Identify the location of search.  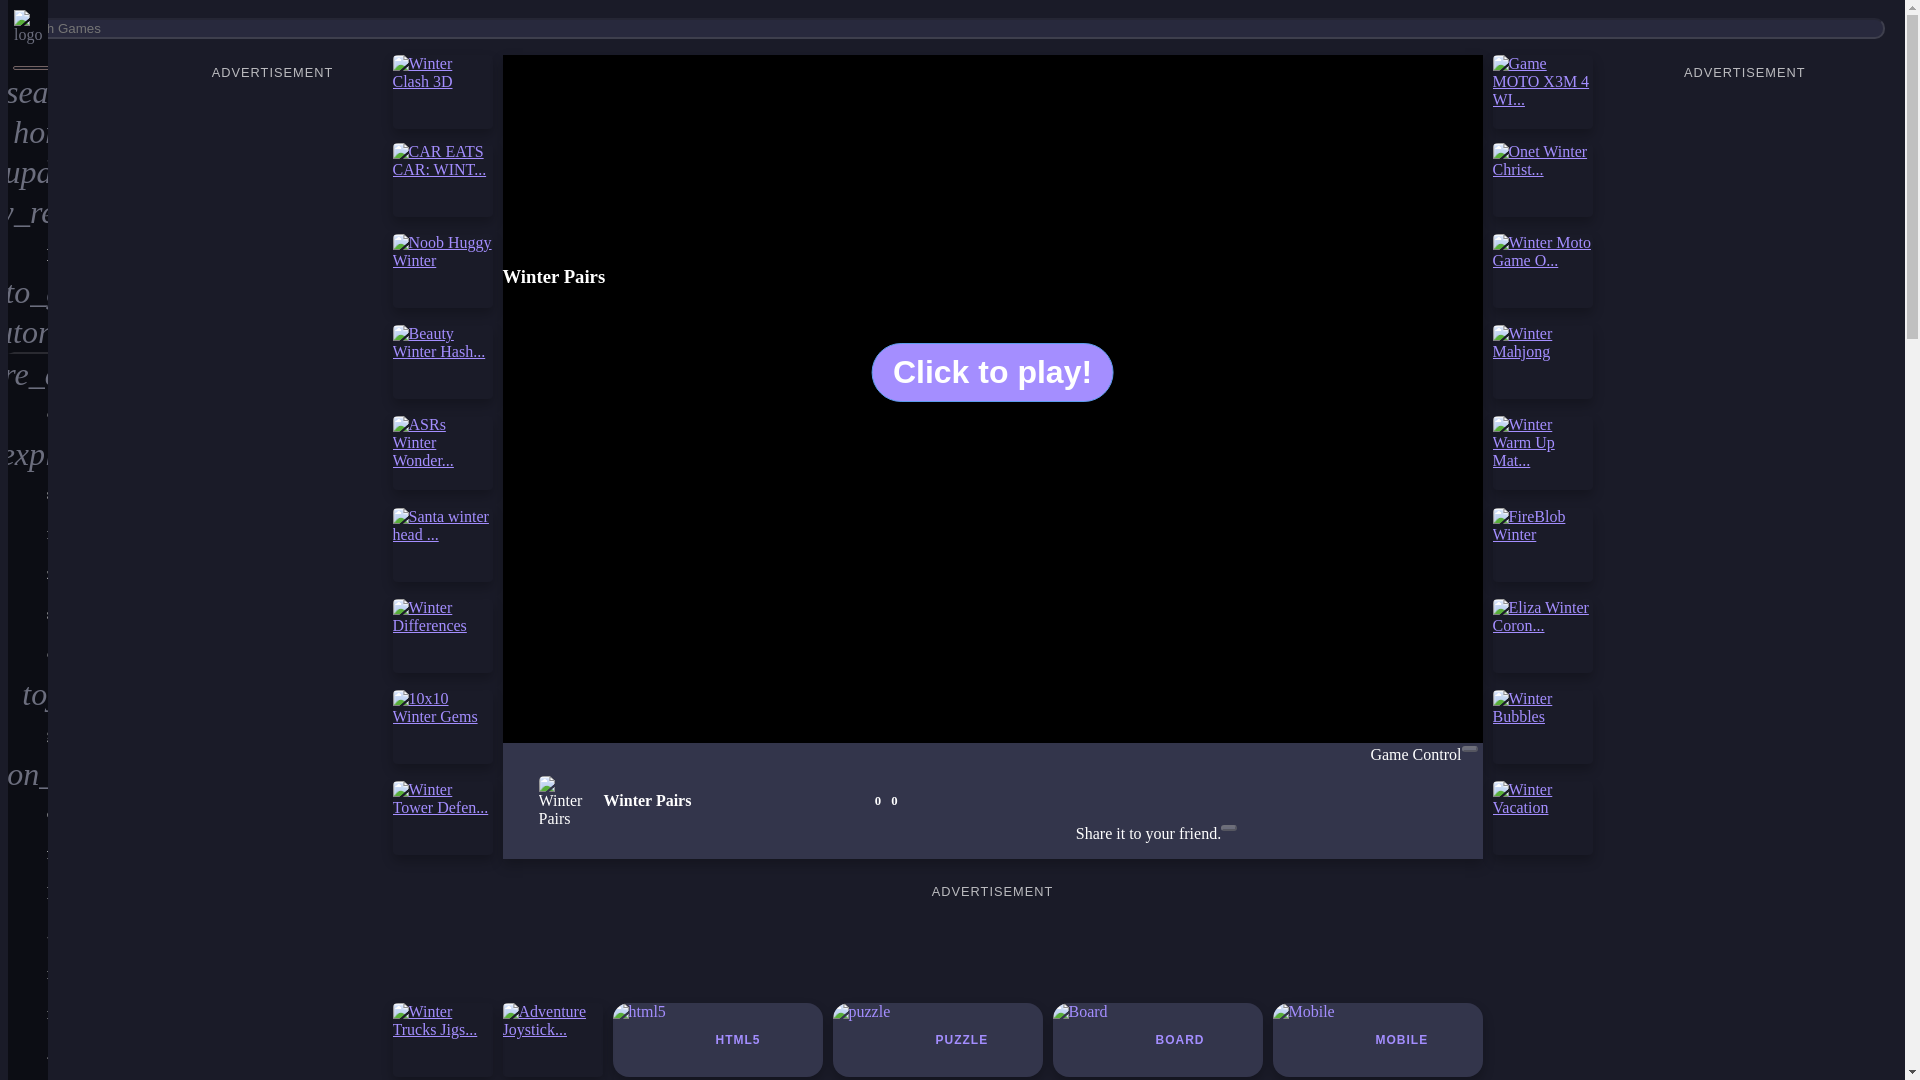
(28, 92).